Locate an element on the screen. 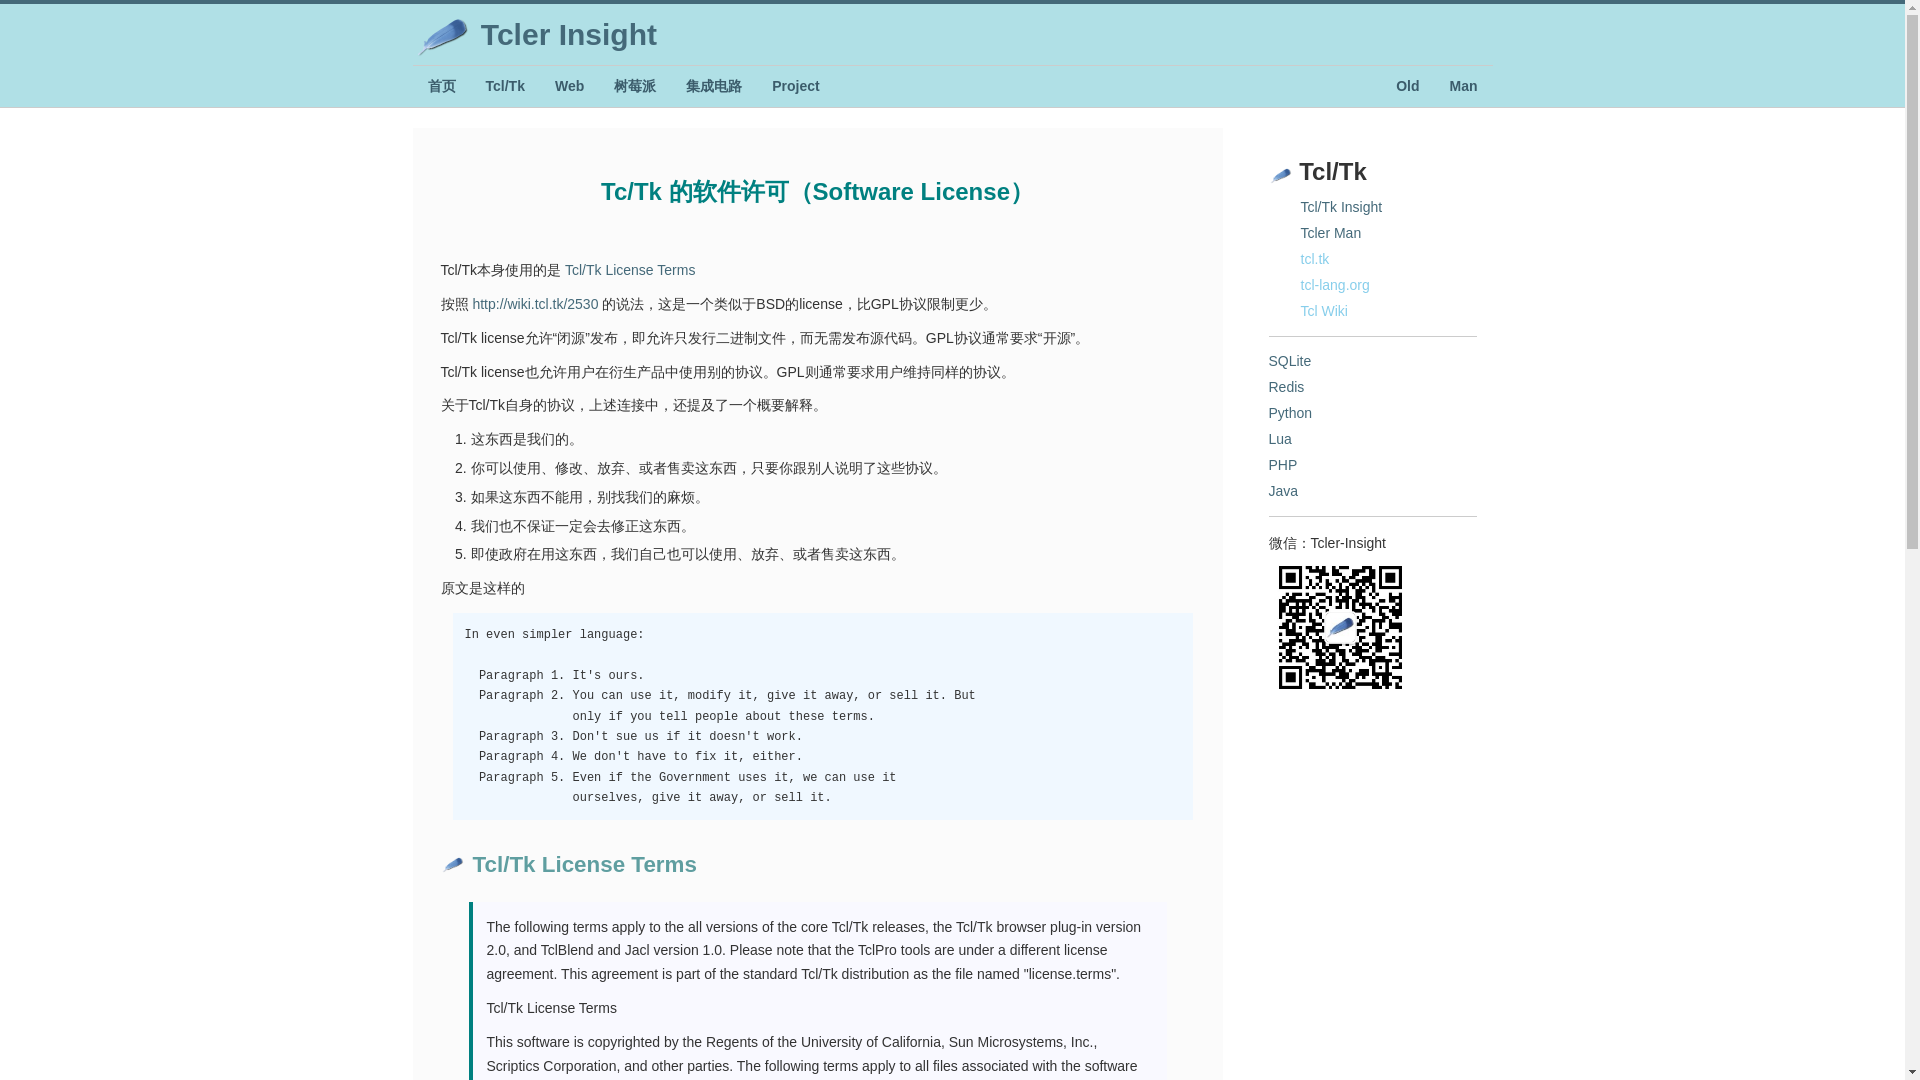 Image resolution: width=1920 pixels, height=1080 pixels. tcl.tk is located at coordinates (1314, 258).